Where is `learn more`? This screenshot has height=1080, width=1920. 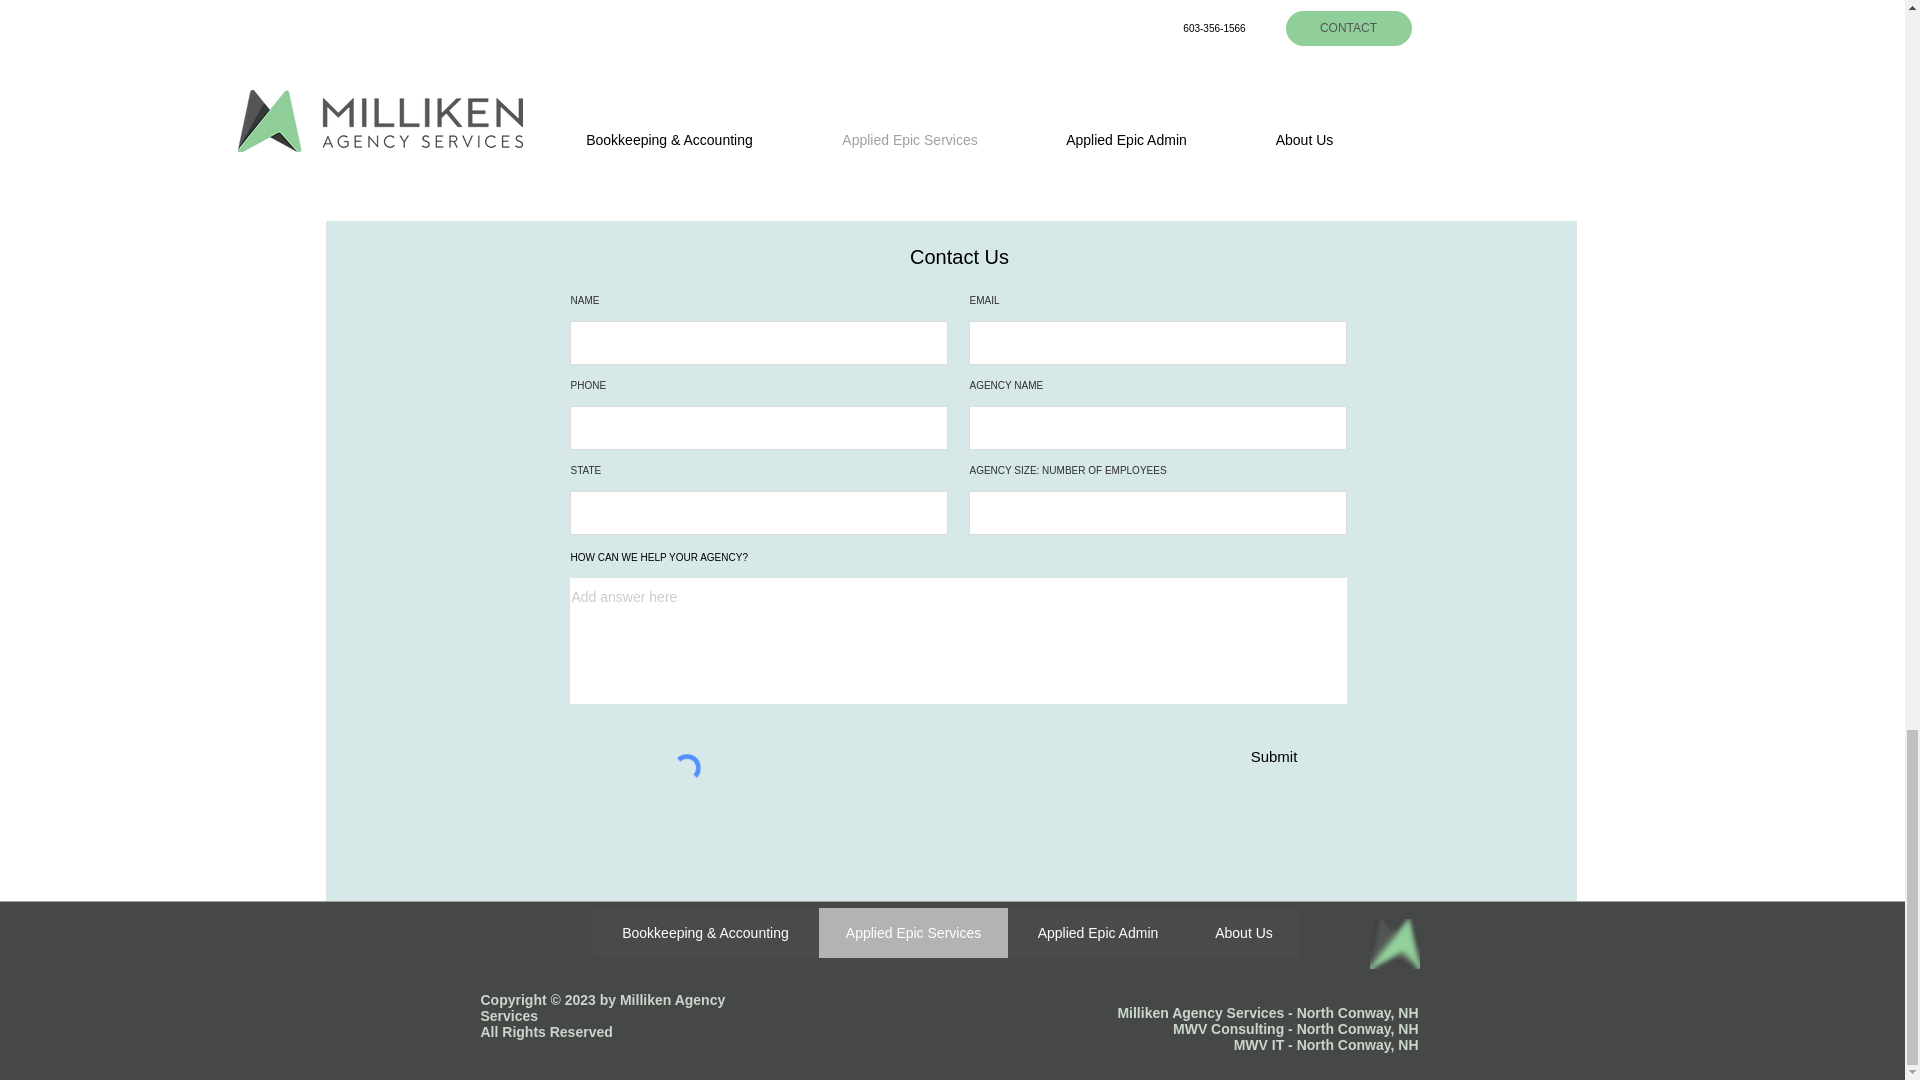 learn more is located at coordinates (626, 90).